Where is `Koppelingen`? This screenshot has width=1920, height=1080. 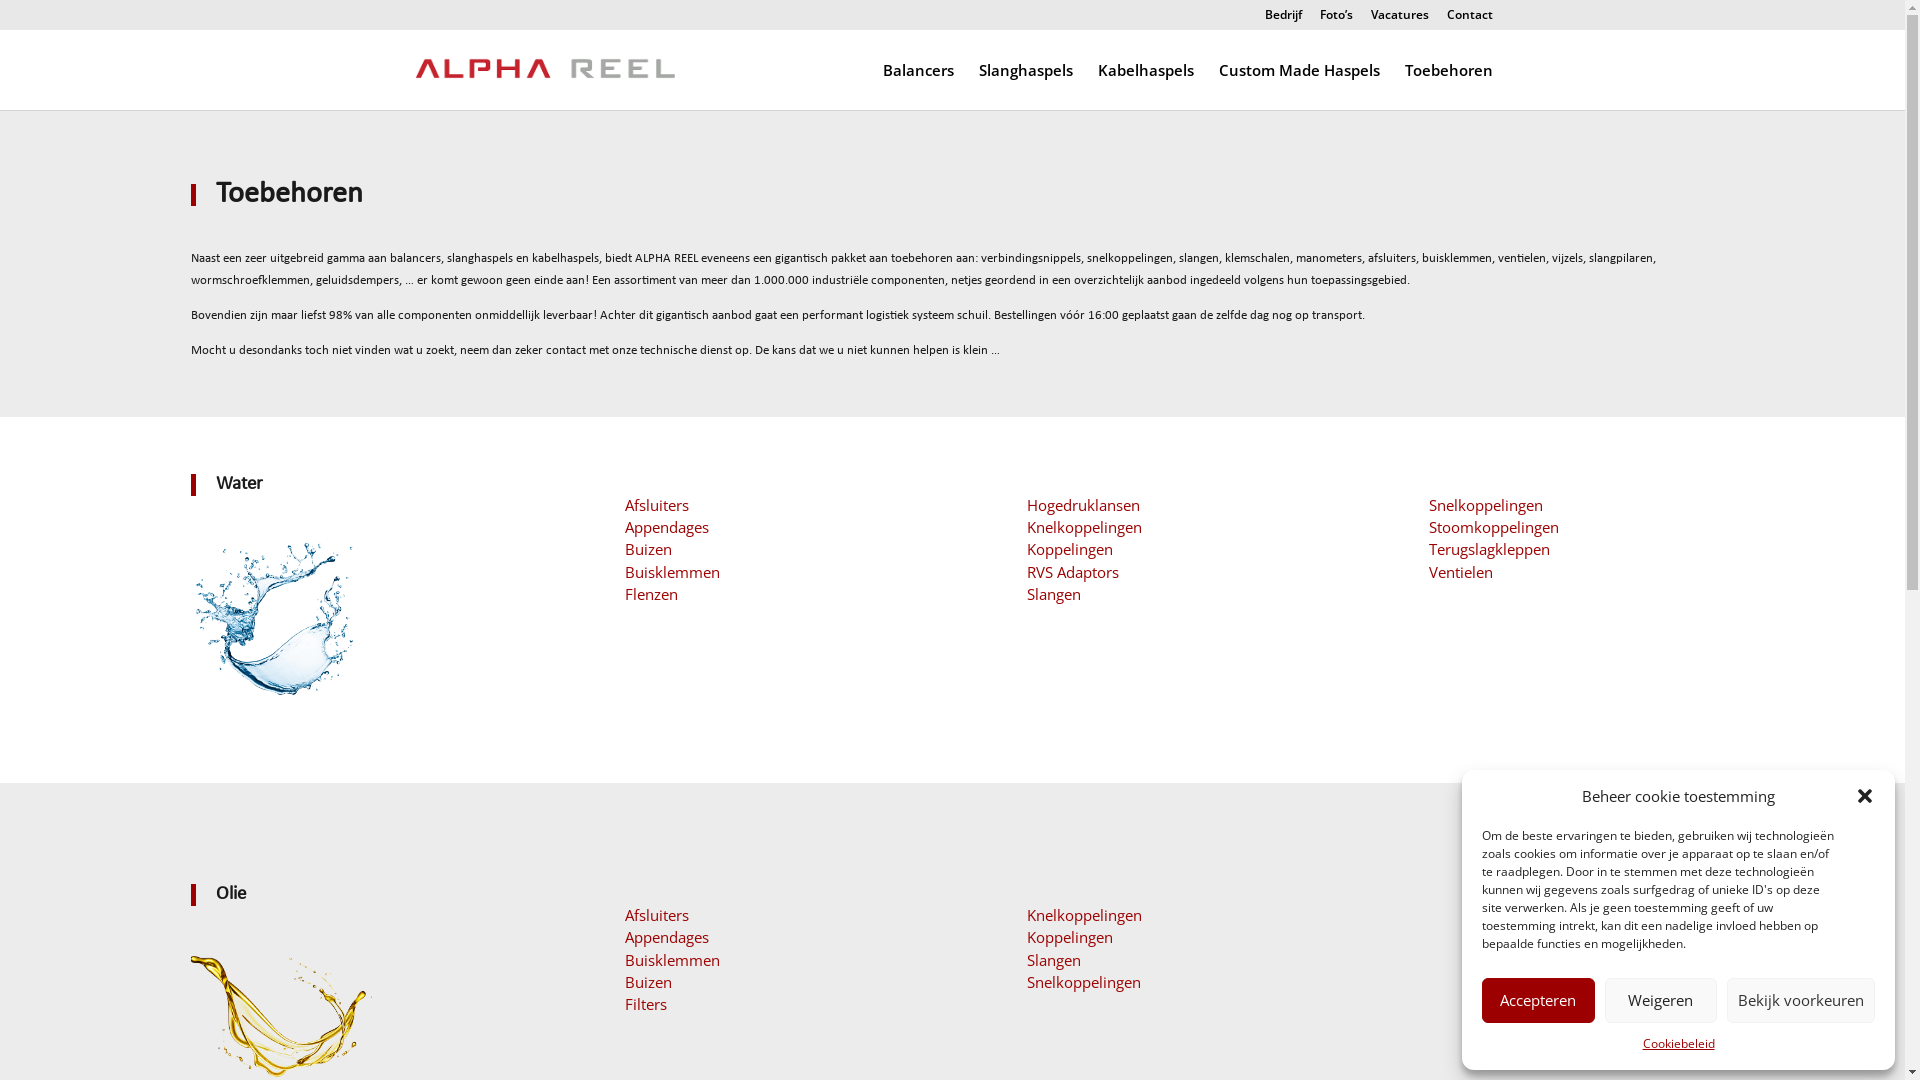
Koppelingen is located at coordinates (1070, 549).